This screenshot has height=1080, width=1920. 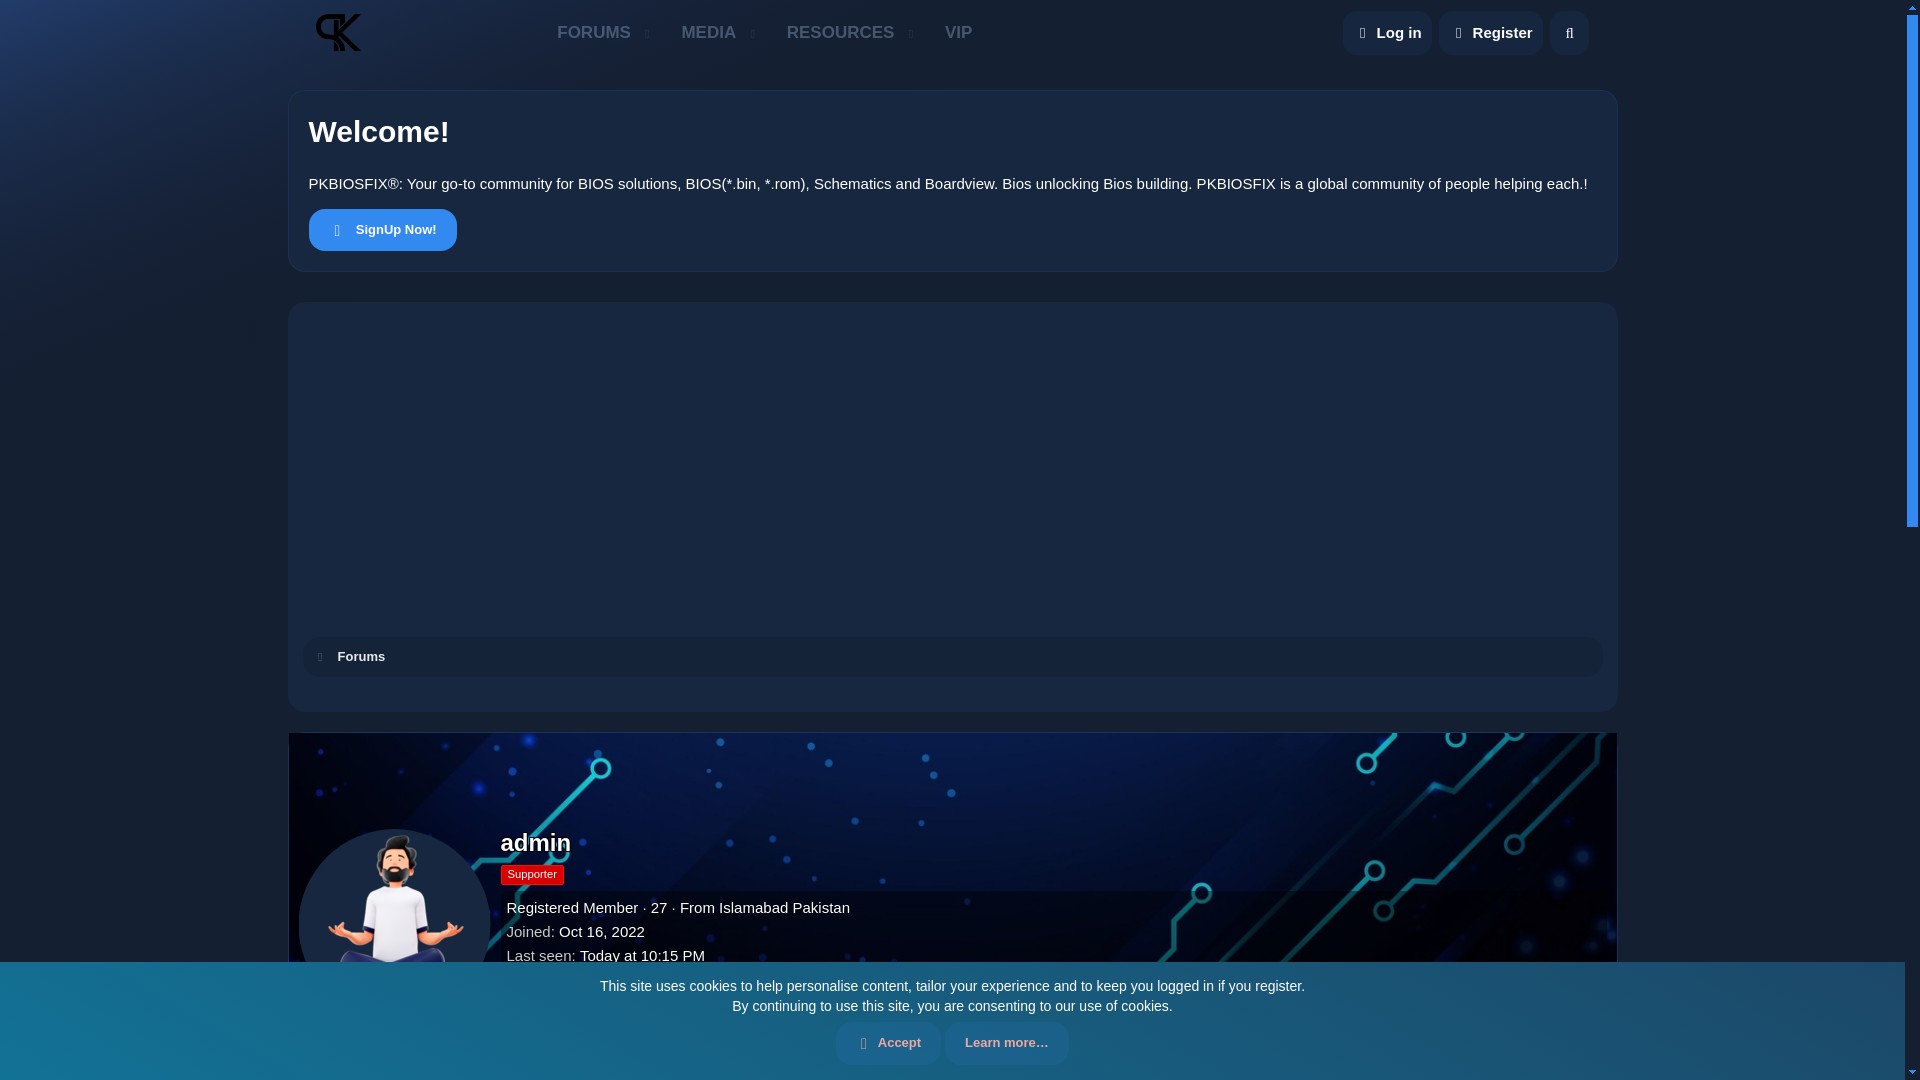 I want to click on Find, so click(x=540, y=1068).